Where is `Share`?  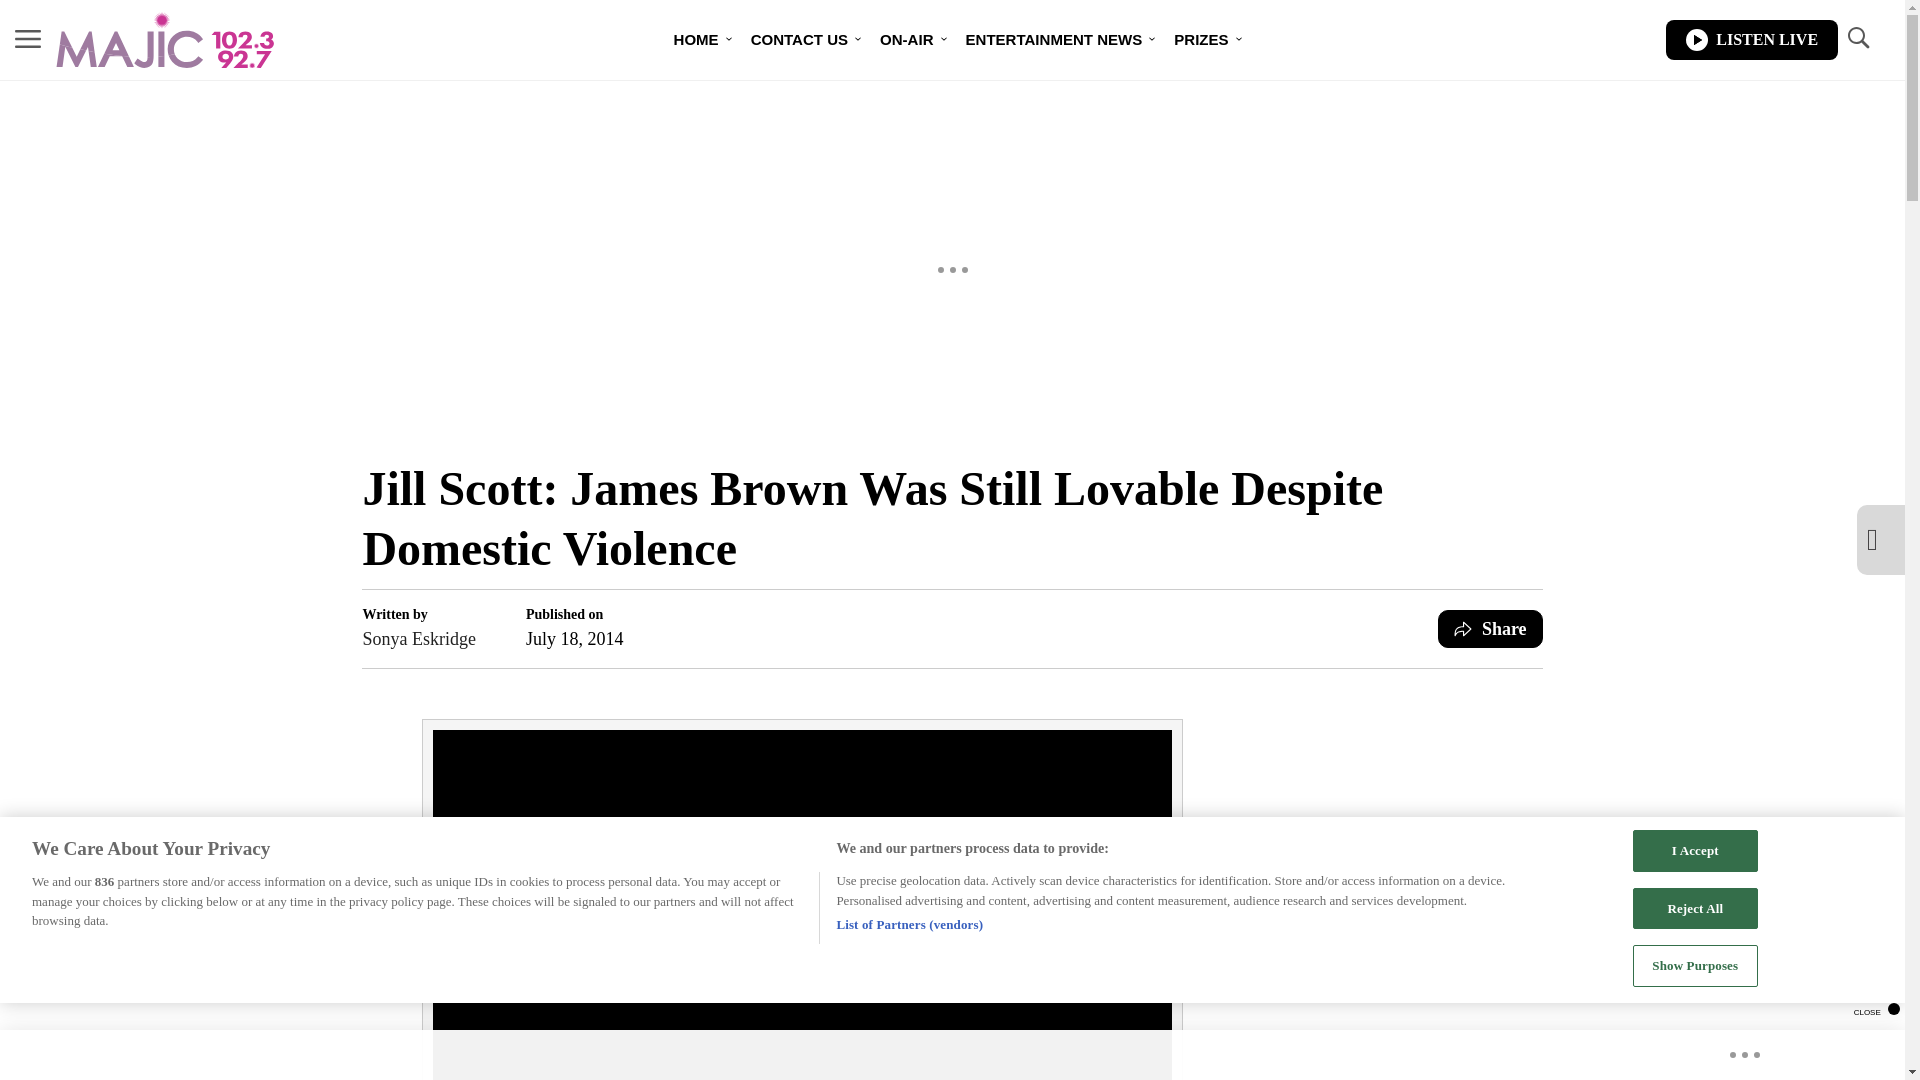
Share is located at coordinates (1490, 629).